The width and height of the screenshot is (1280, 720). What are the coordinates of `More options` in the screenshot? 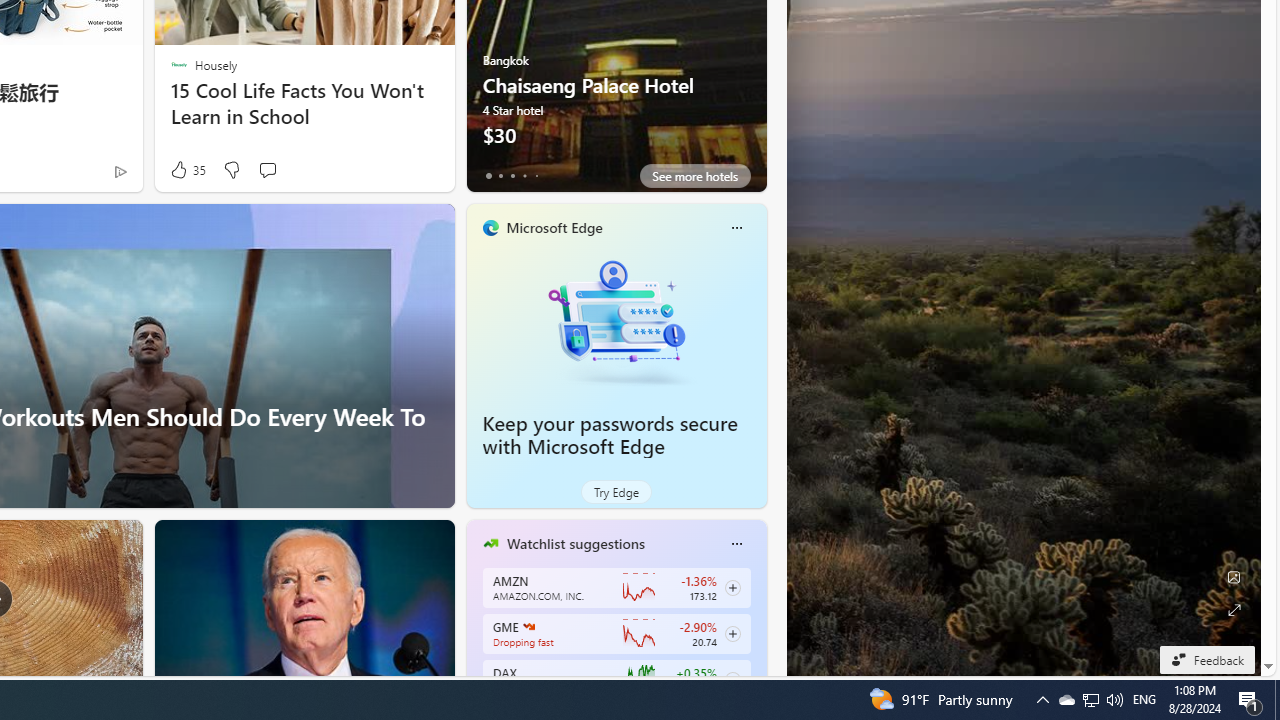 It's located at (736, 544).